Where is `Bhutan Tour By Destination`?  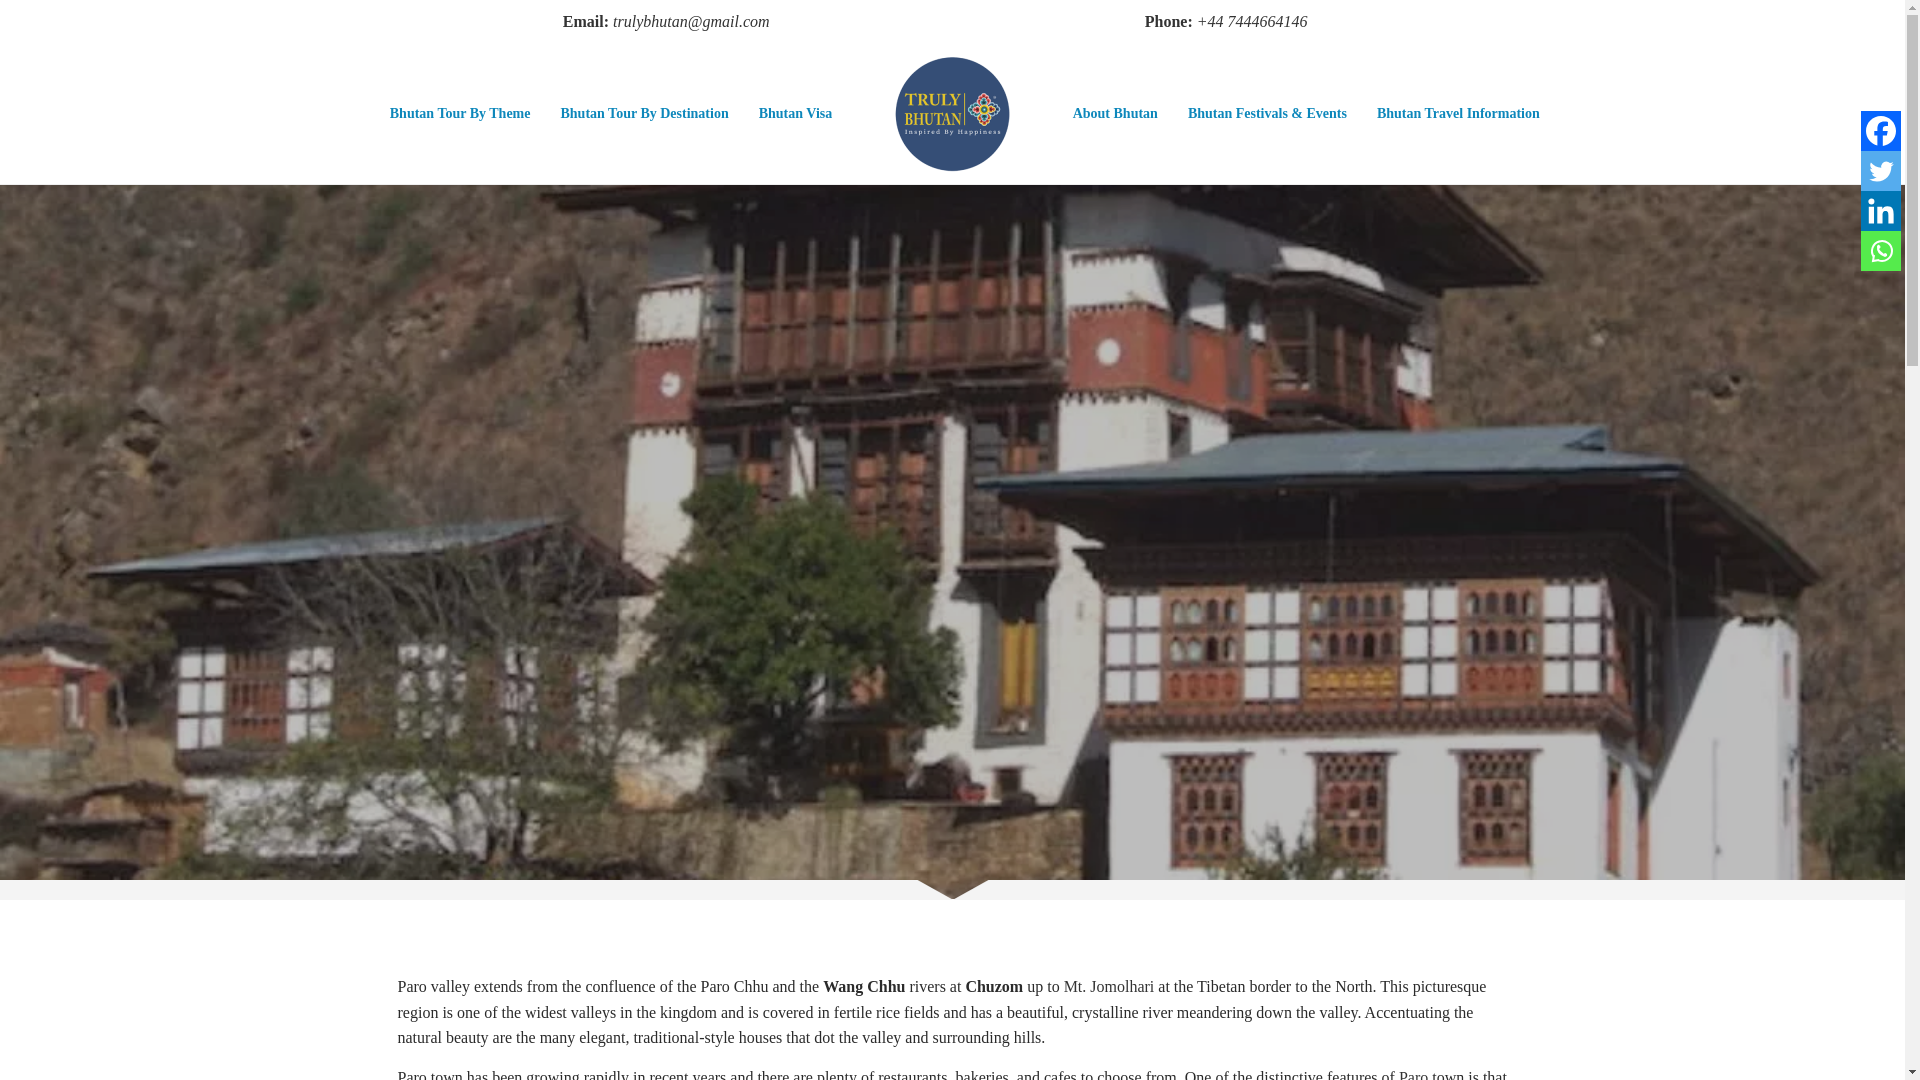
Bhutan Tour By Destination is located at coordinates (644, 114).